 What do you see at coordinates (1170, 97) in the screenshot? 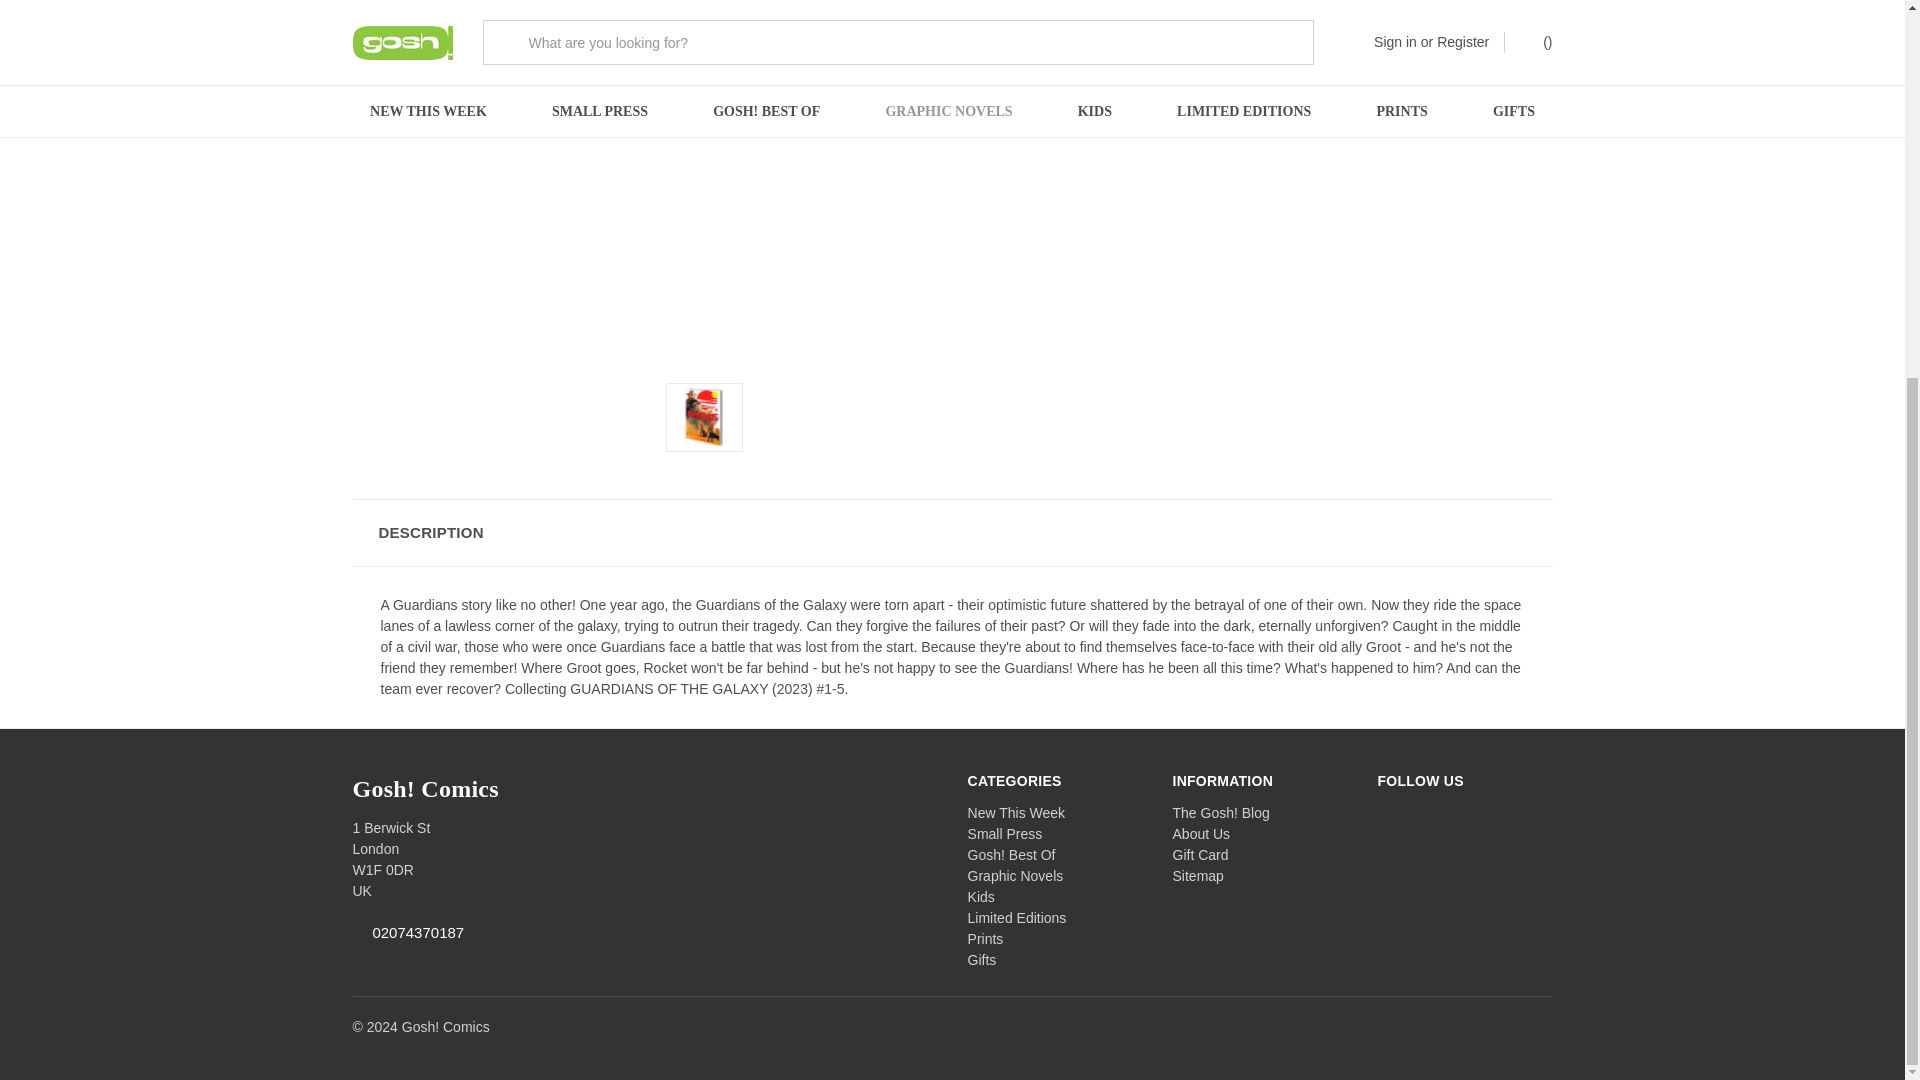
I see `Print` at bounding box center [1170, 97].